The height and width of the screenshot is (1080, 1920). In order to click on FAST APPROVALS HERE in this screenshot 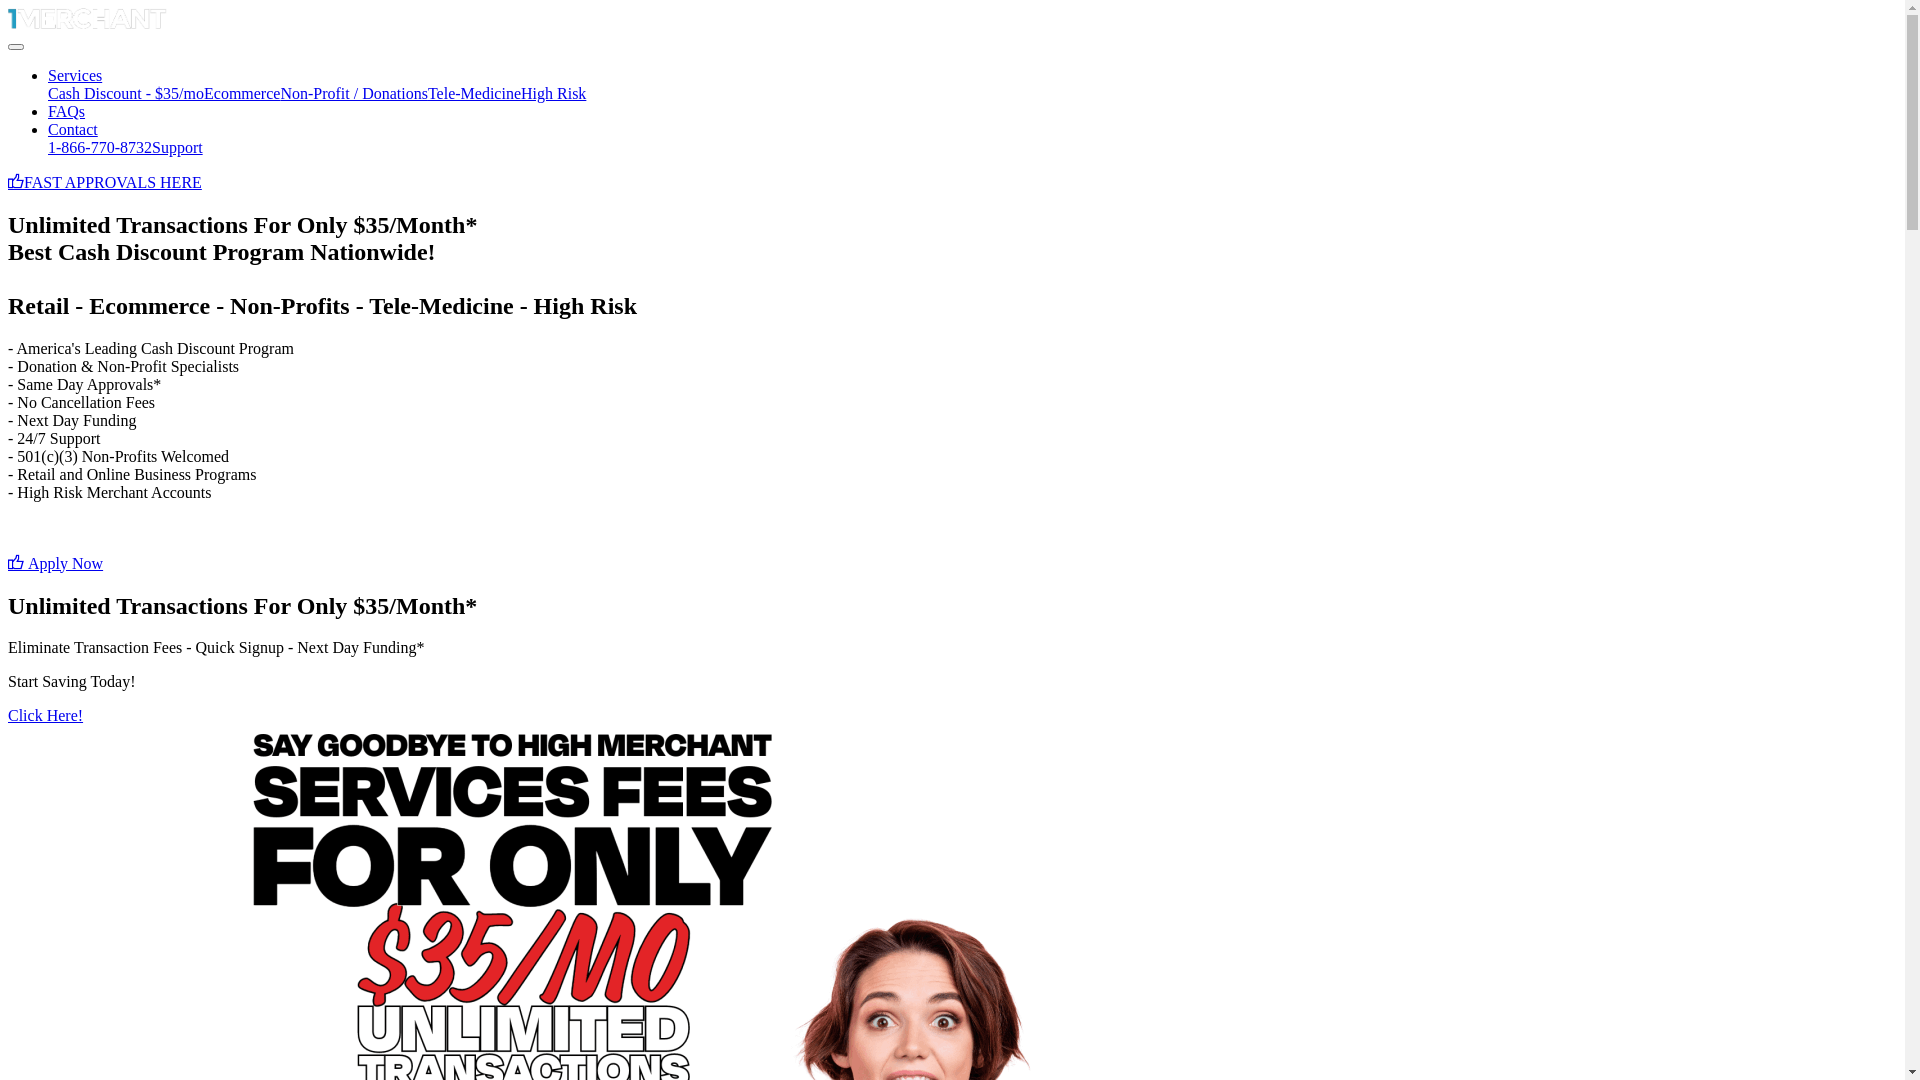, I will do `click(105, 182)`.